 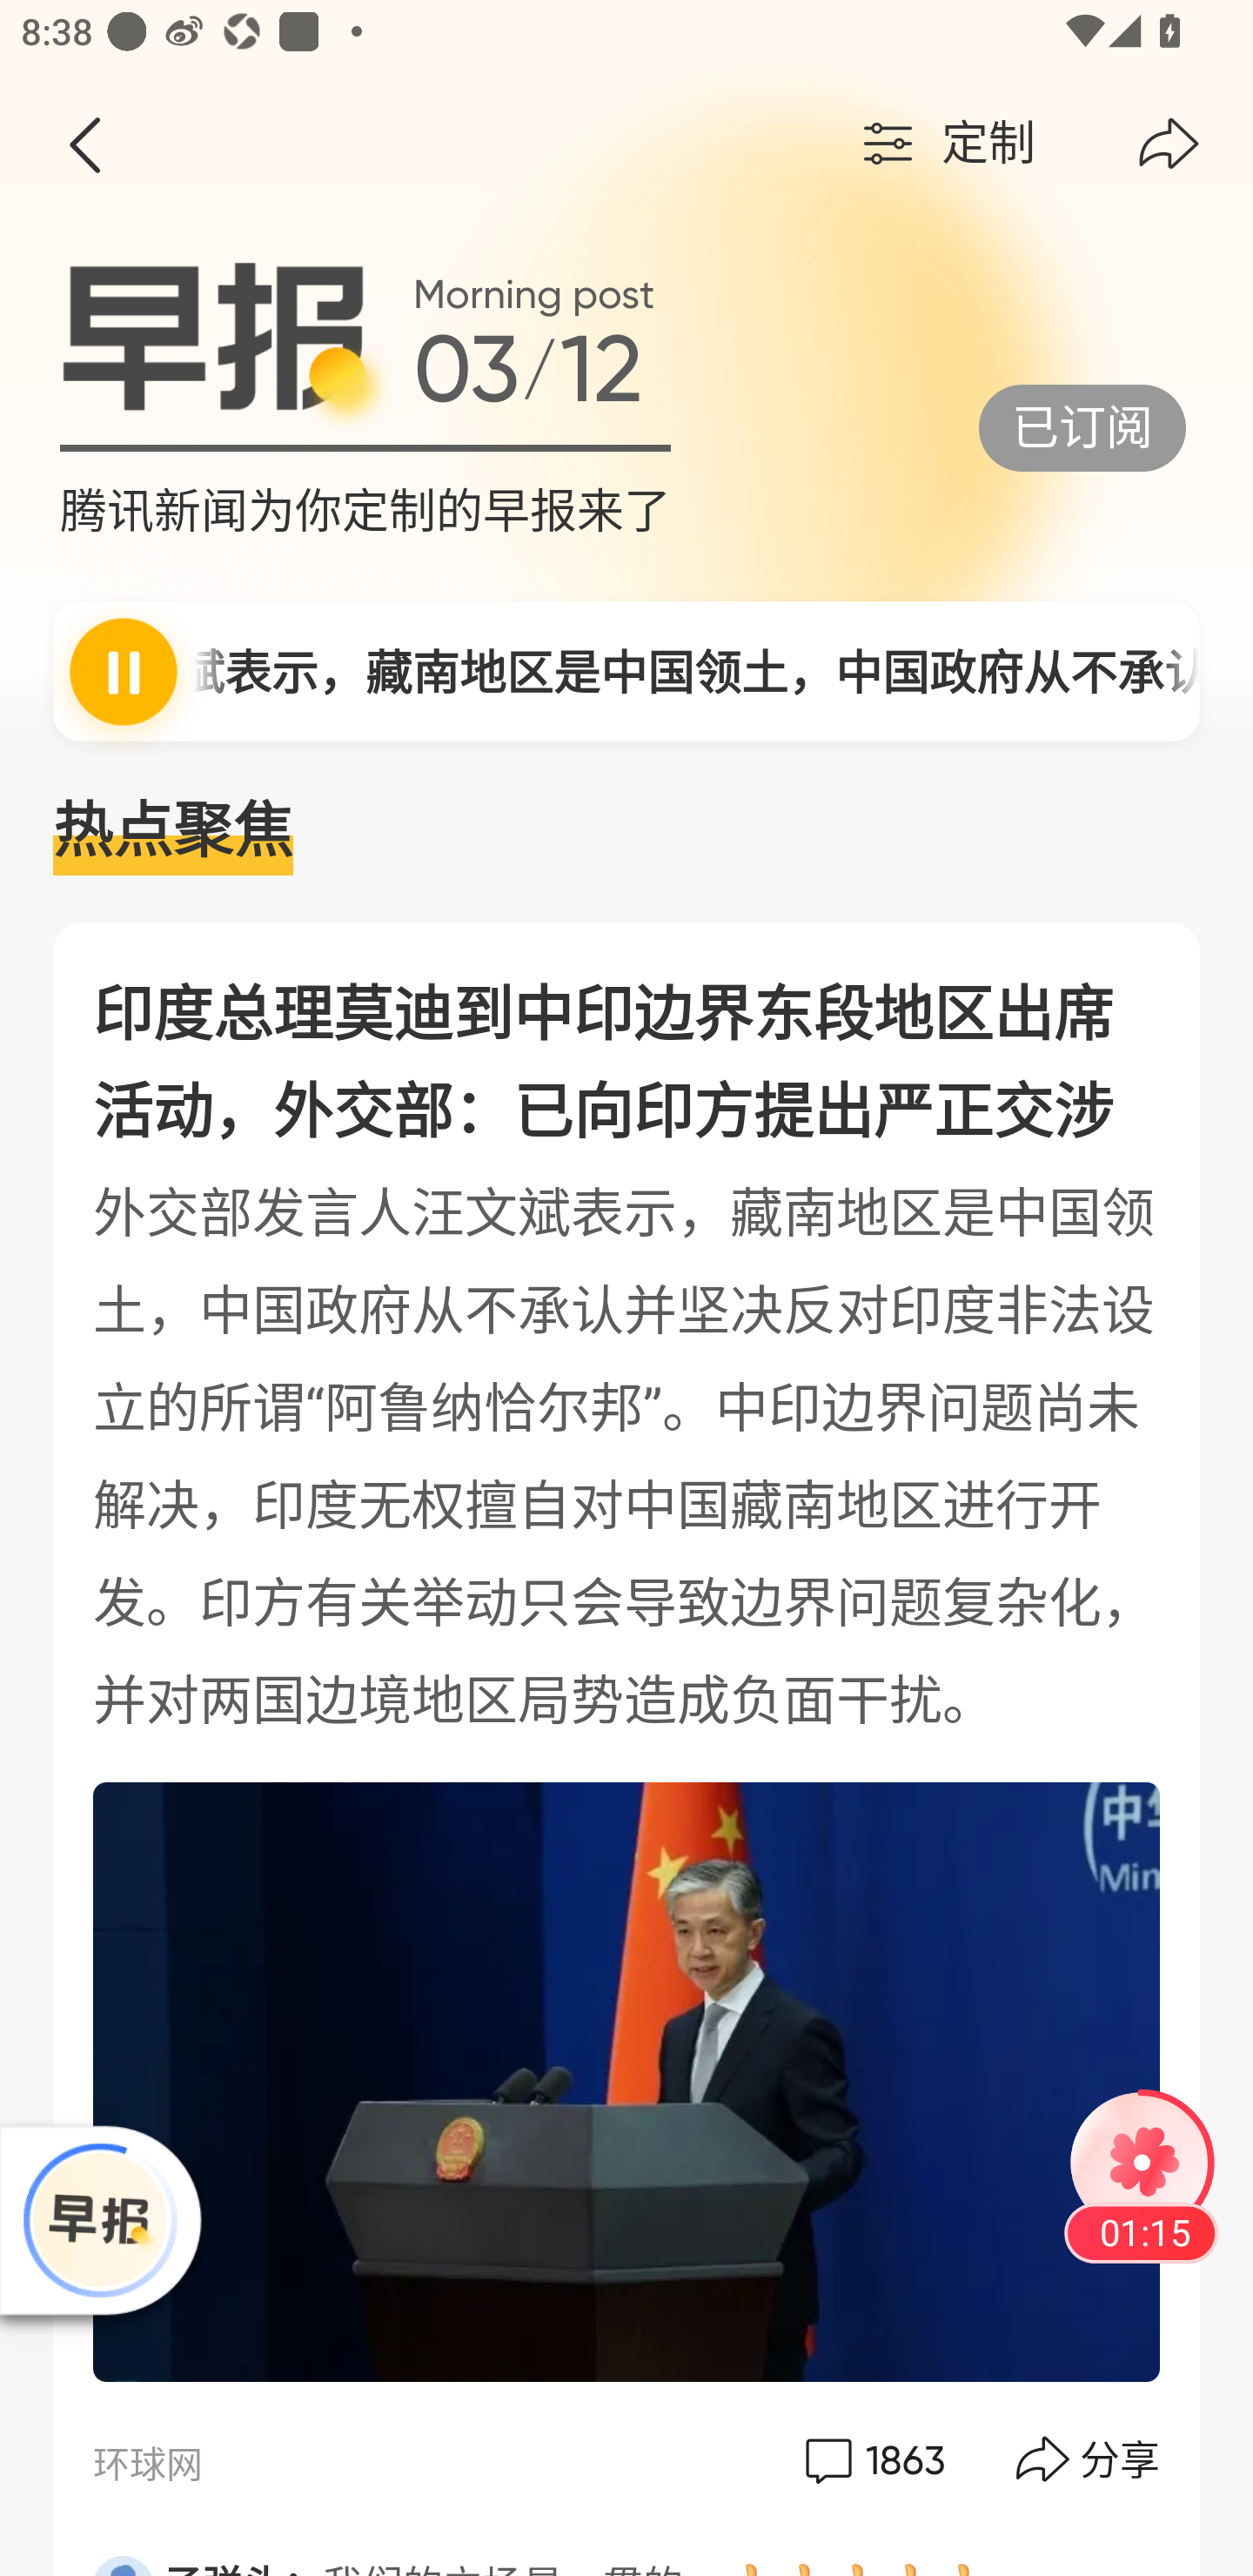 I want to click on  定制, so click(x=945, y=144).